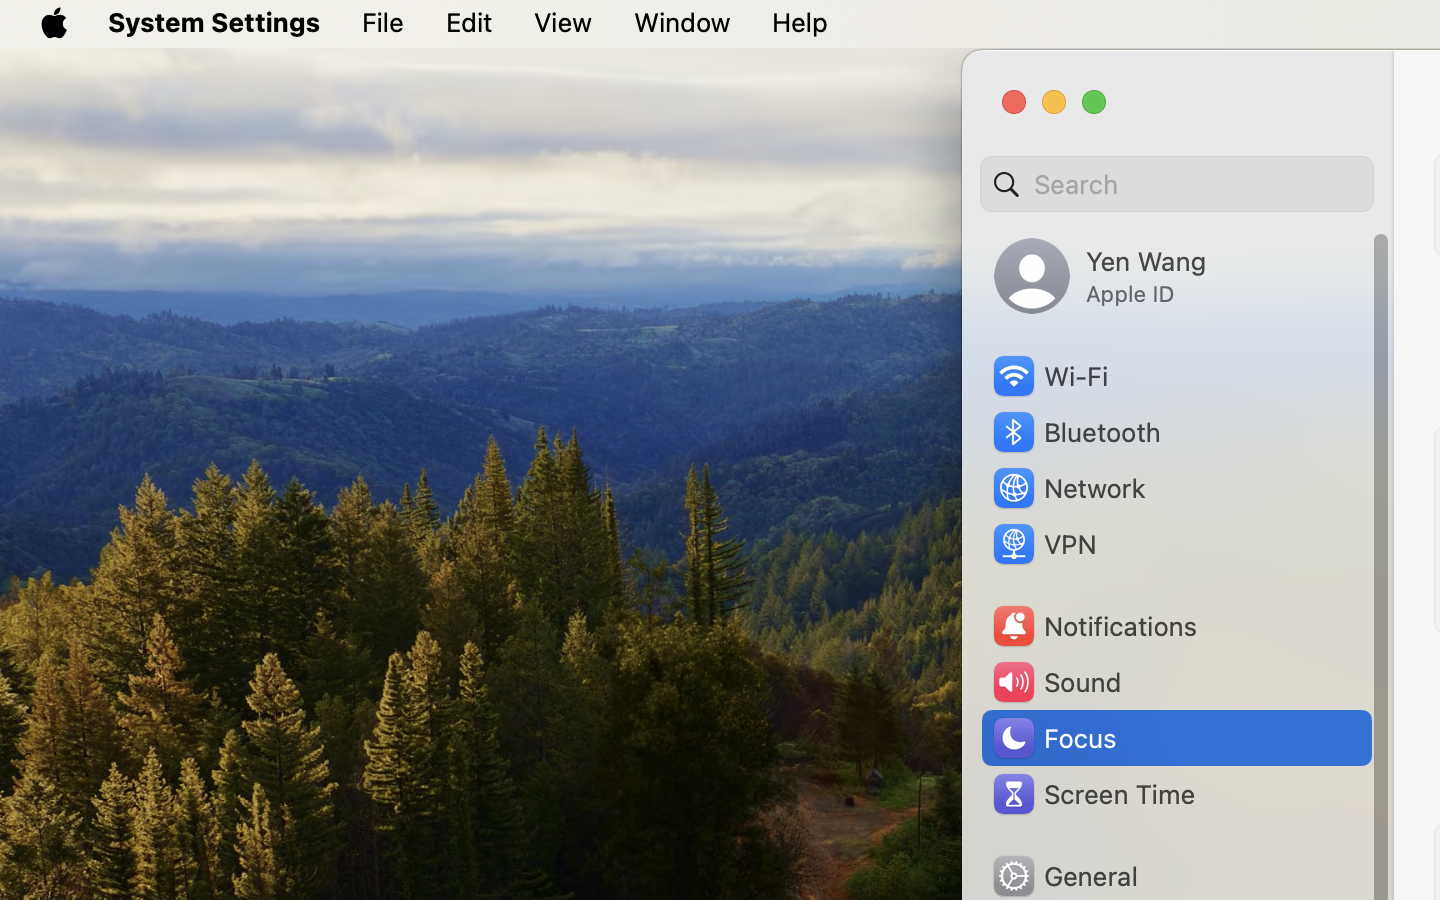 The height and width of the screenshot is (900, 1440). What do you see at coordinates (1064, 876) in the screenshot?
I see `General` at bounding box center [1064, 876].